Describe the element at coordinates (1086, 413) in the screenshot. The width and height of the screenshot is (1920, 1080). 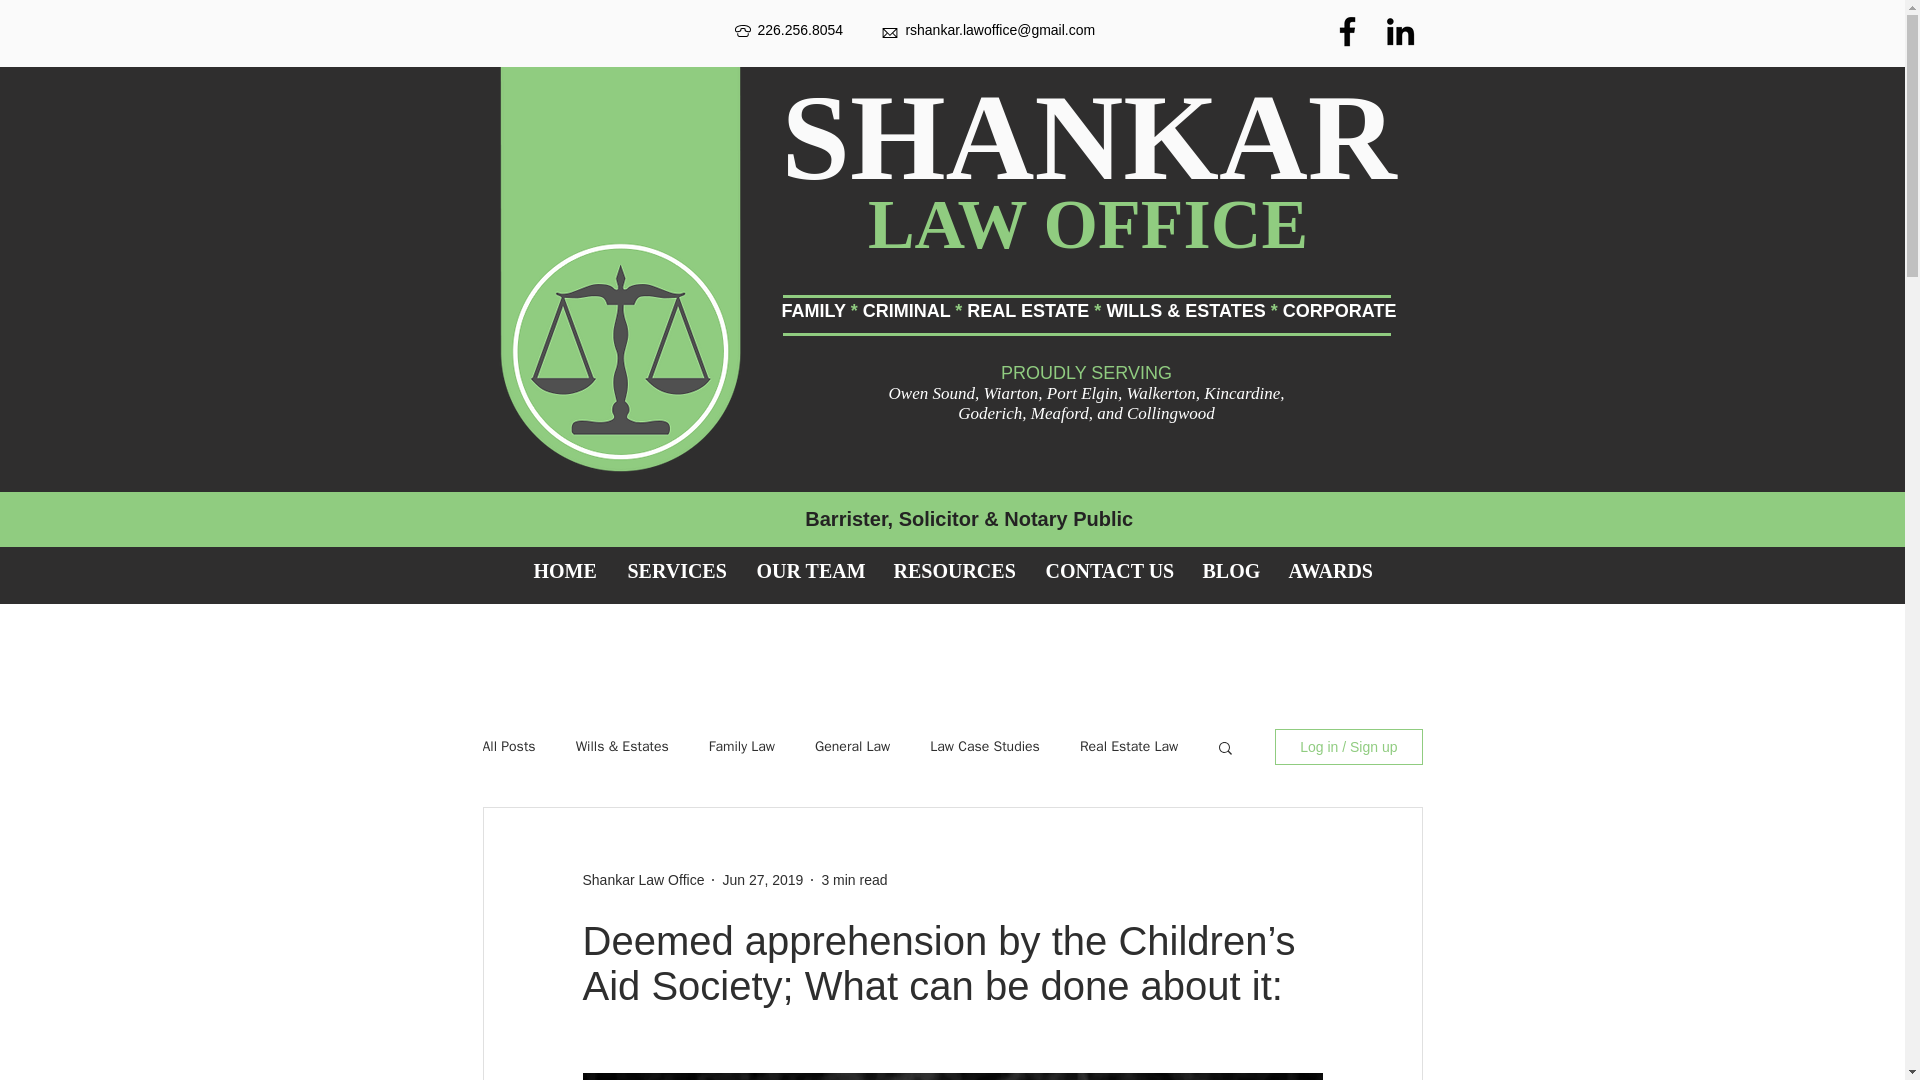
I see `Goderich, Meaford, and Collingwood` at that location.